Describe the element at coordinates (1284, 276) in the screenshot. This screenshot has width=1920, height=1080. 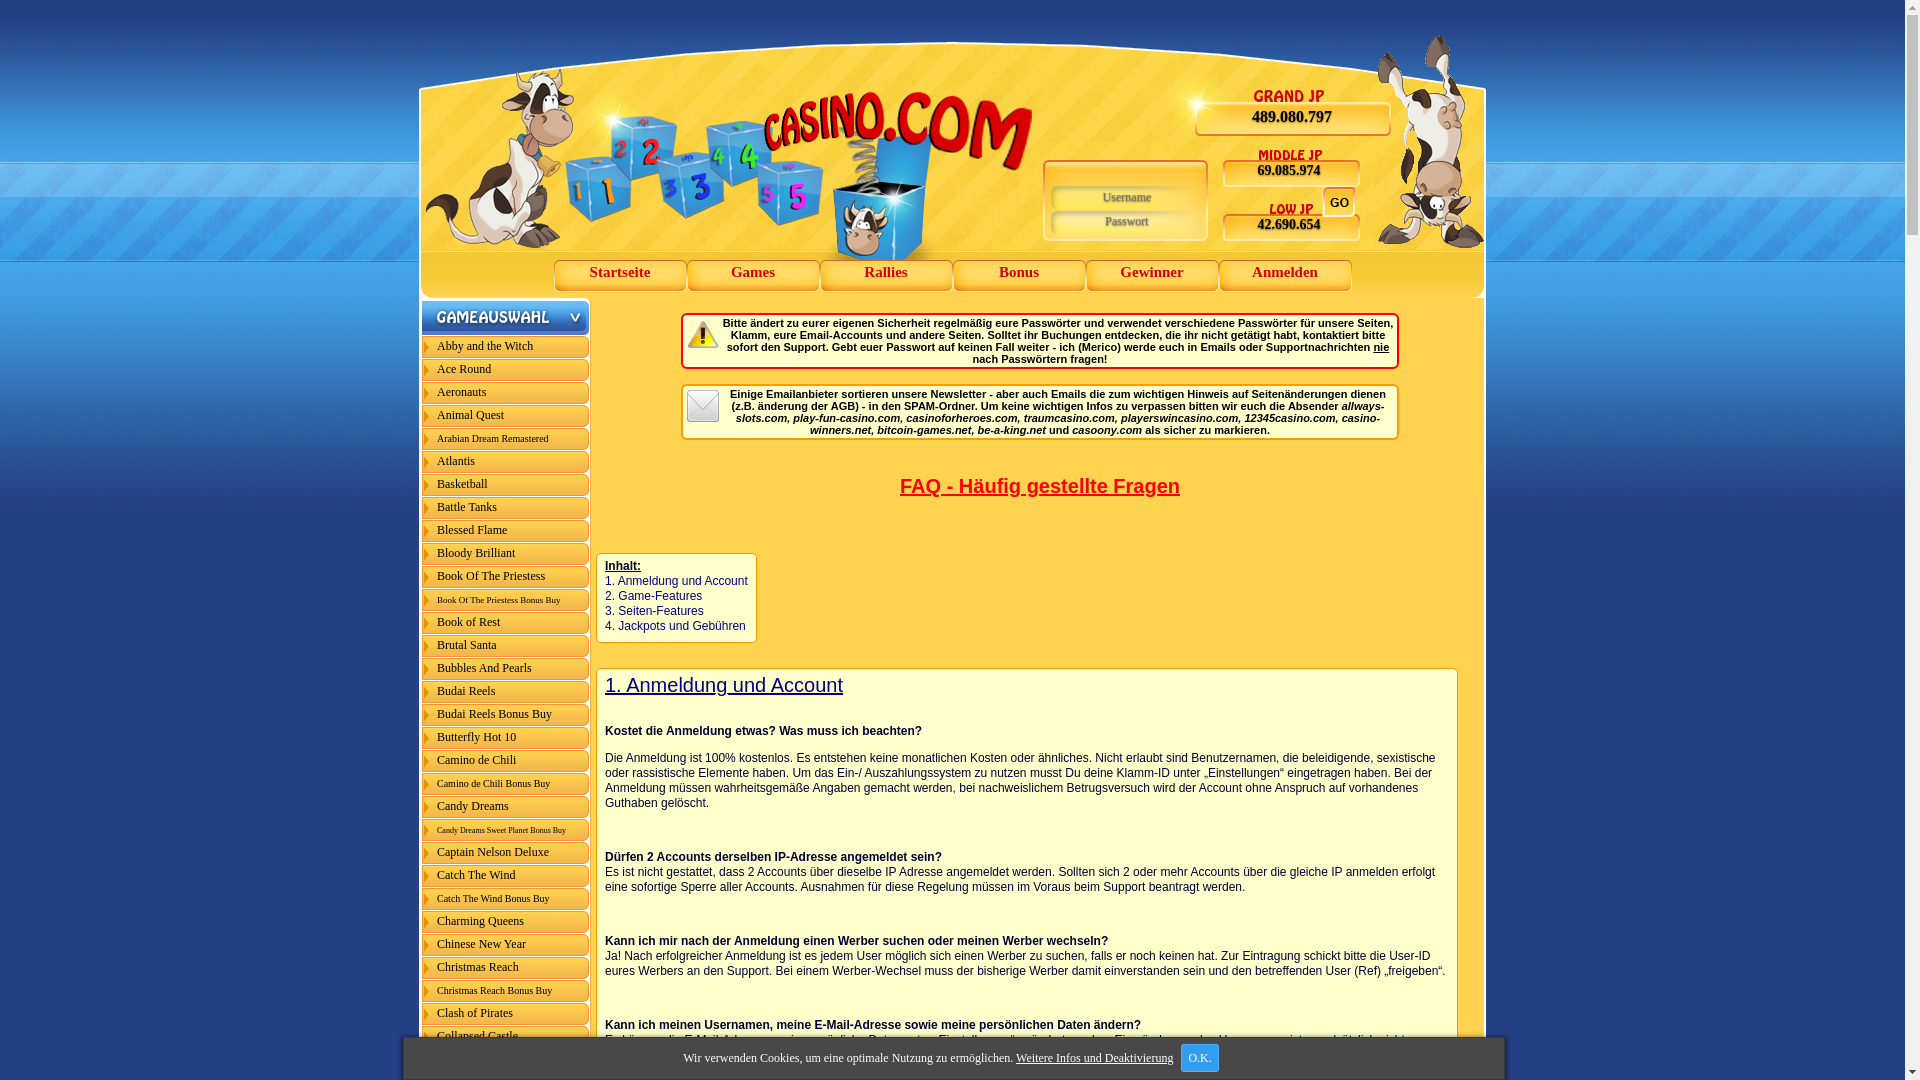
I see `Anmelden` at that location.